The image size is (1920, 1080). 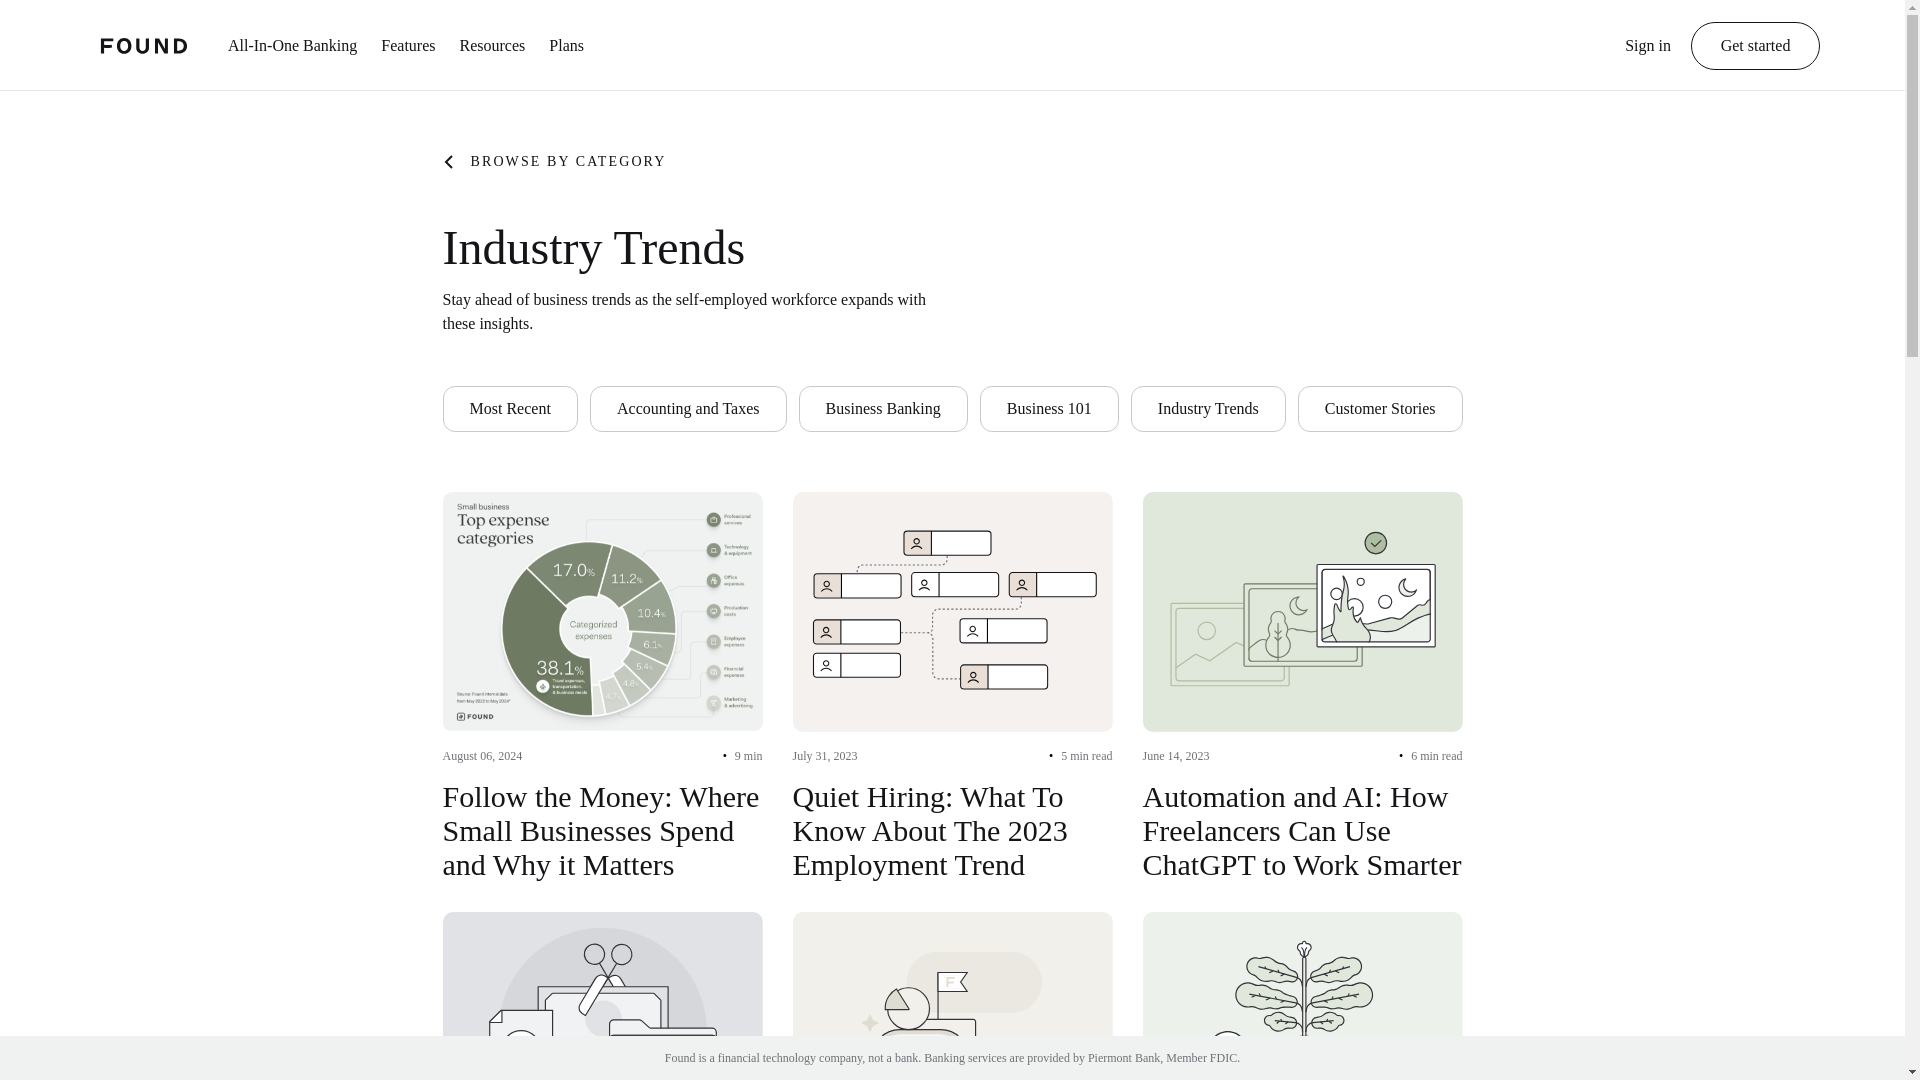 I want to click on Accounting and Taxes, so click(x=688, y=408).